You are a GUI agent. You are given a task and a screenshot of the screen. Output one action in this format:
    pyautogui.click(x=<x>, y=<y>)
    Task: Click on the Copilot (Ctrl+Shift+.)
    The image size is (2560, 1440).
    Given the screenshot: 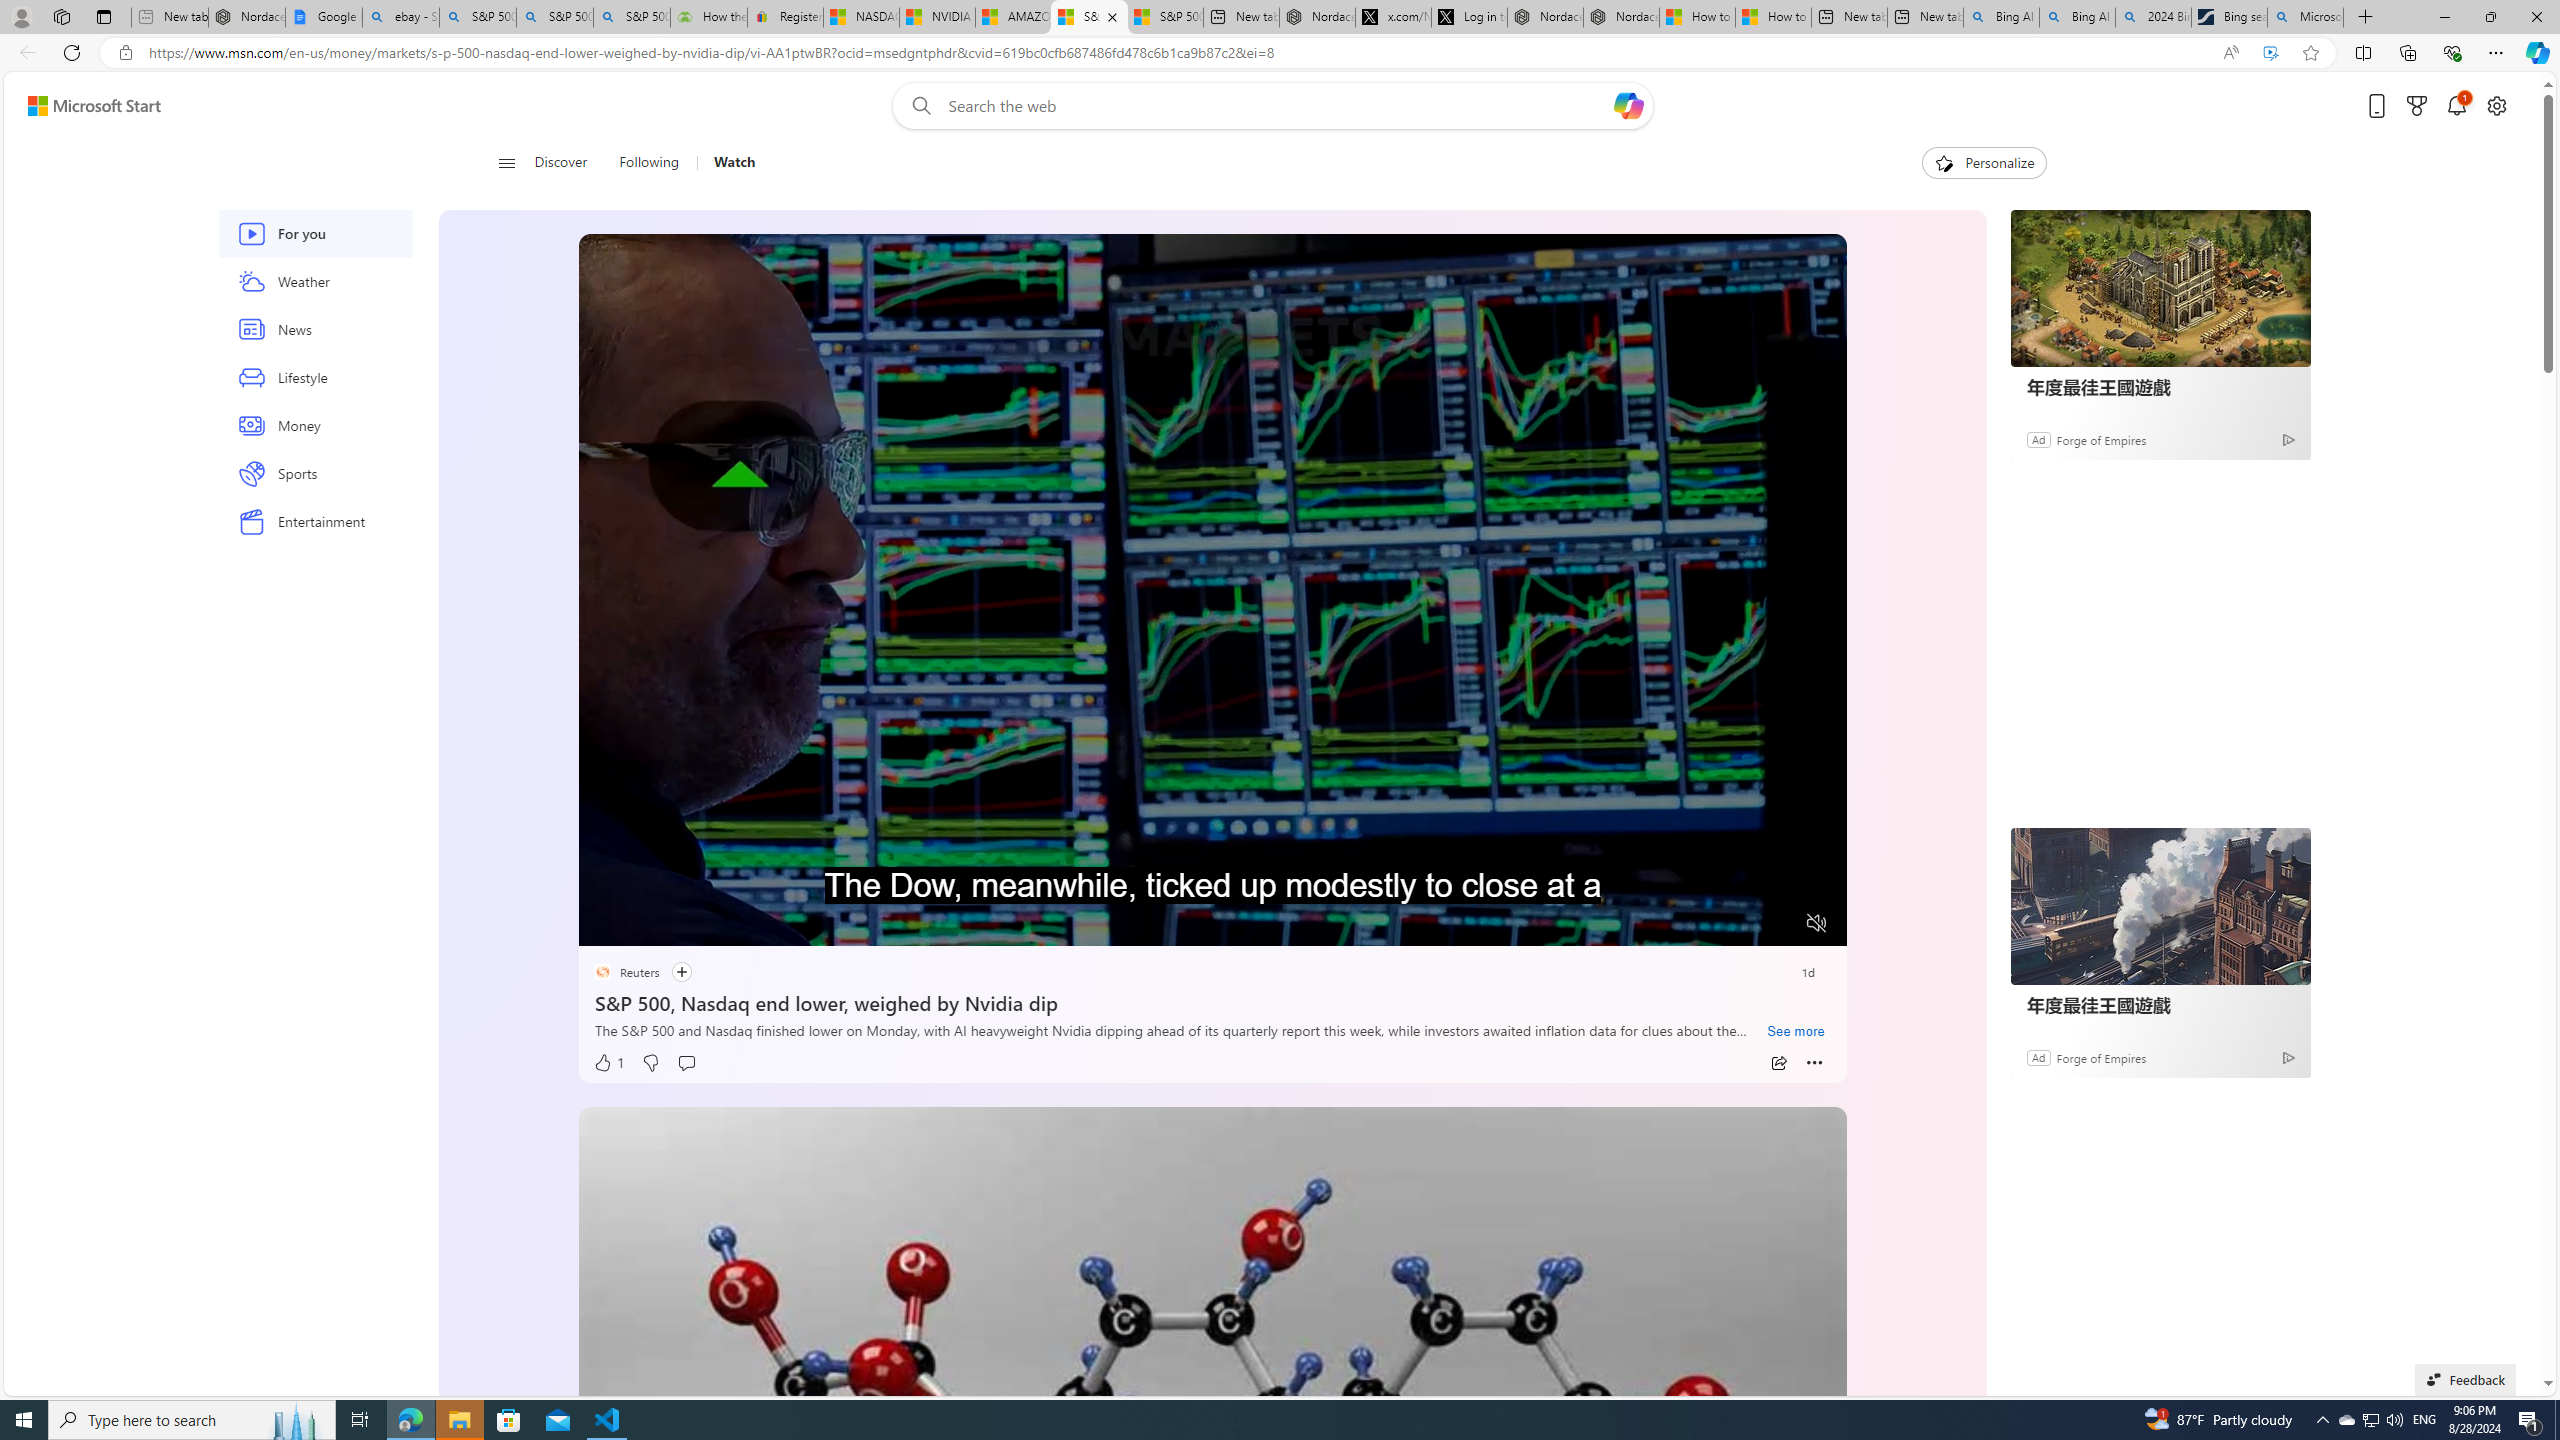 What is the action you would take?
    pyautogui.click(x=2536, y=52)
    